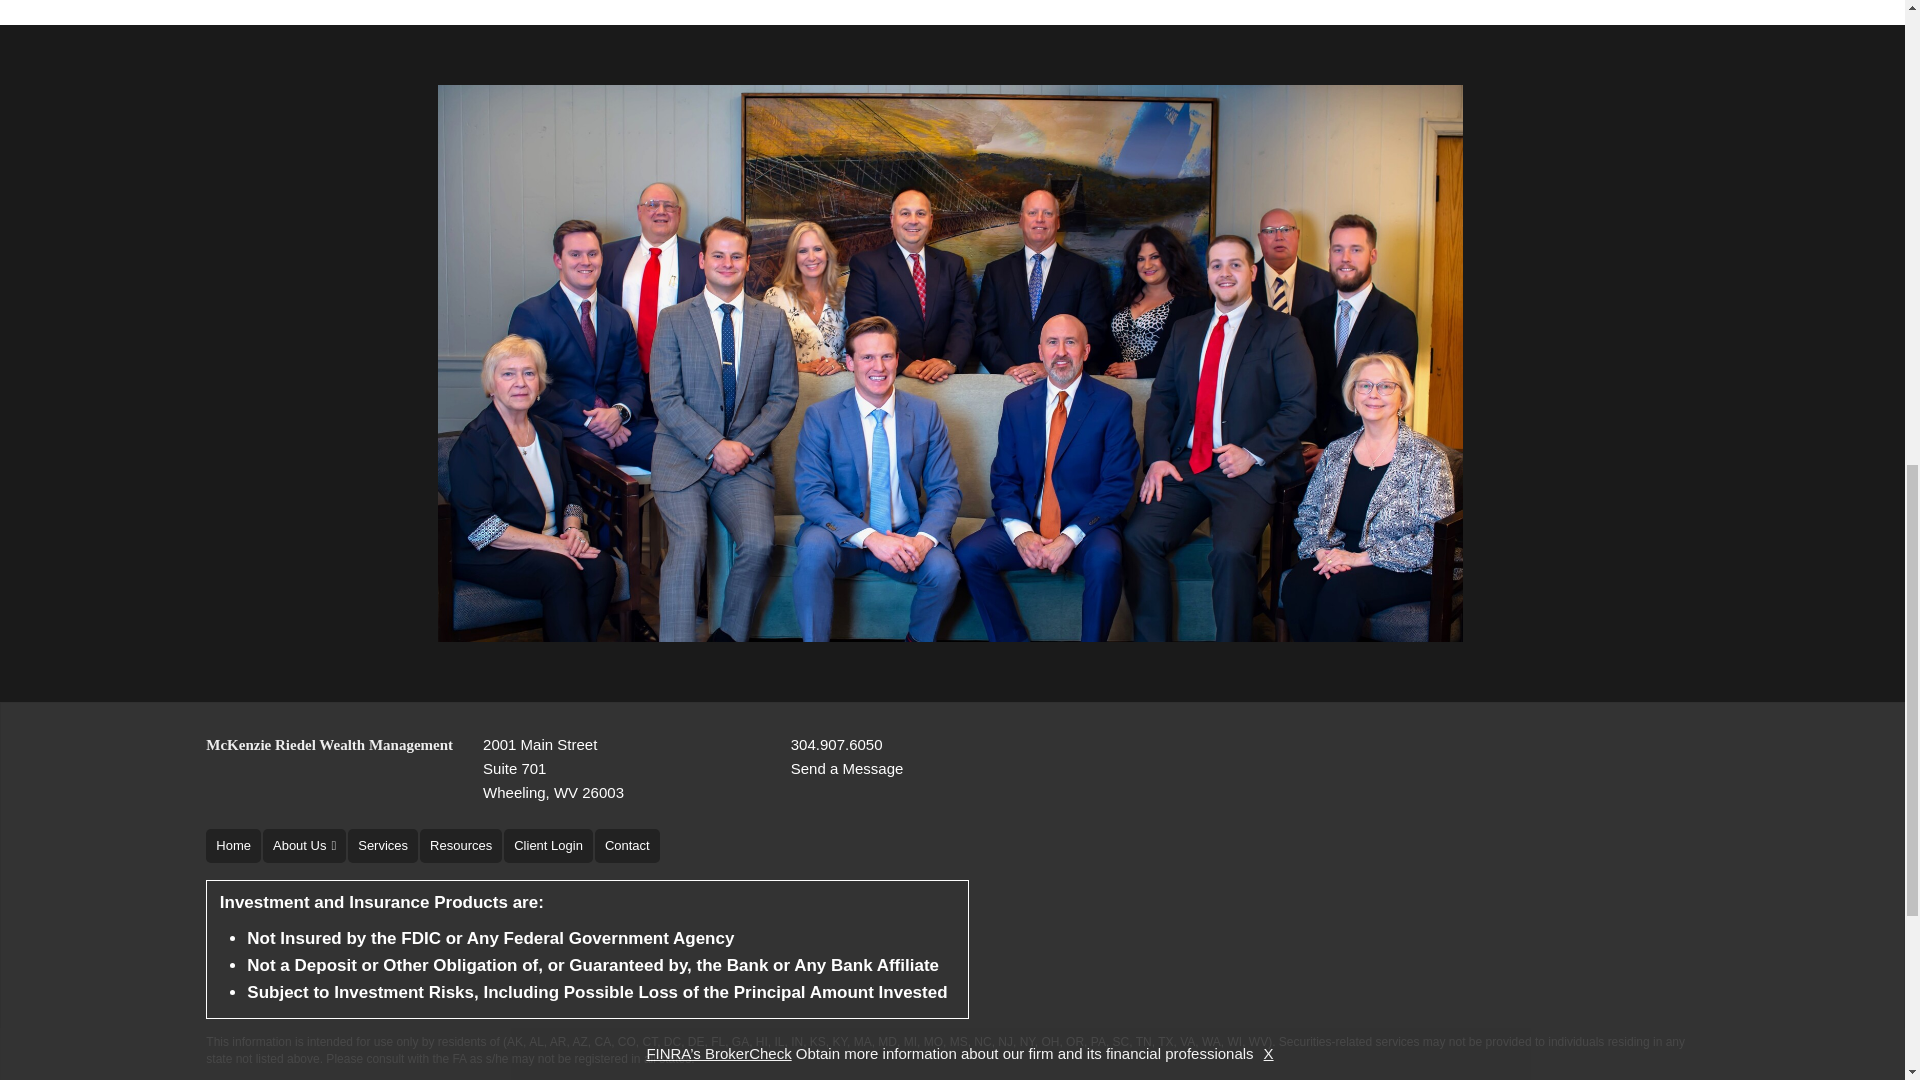 The height and width of the screenshot is (1080, 1920). What do you see at coordinates (460, 846) in the screenshot?
I see `Resources` at bounding box center [460, 846].